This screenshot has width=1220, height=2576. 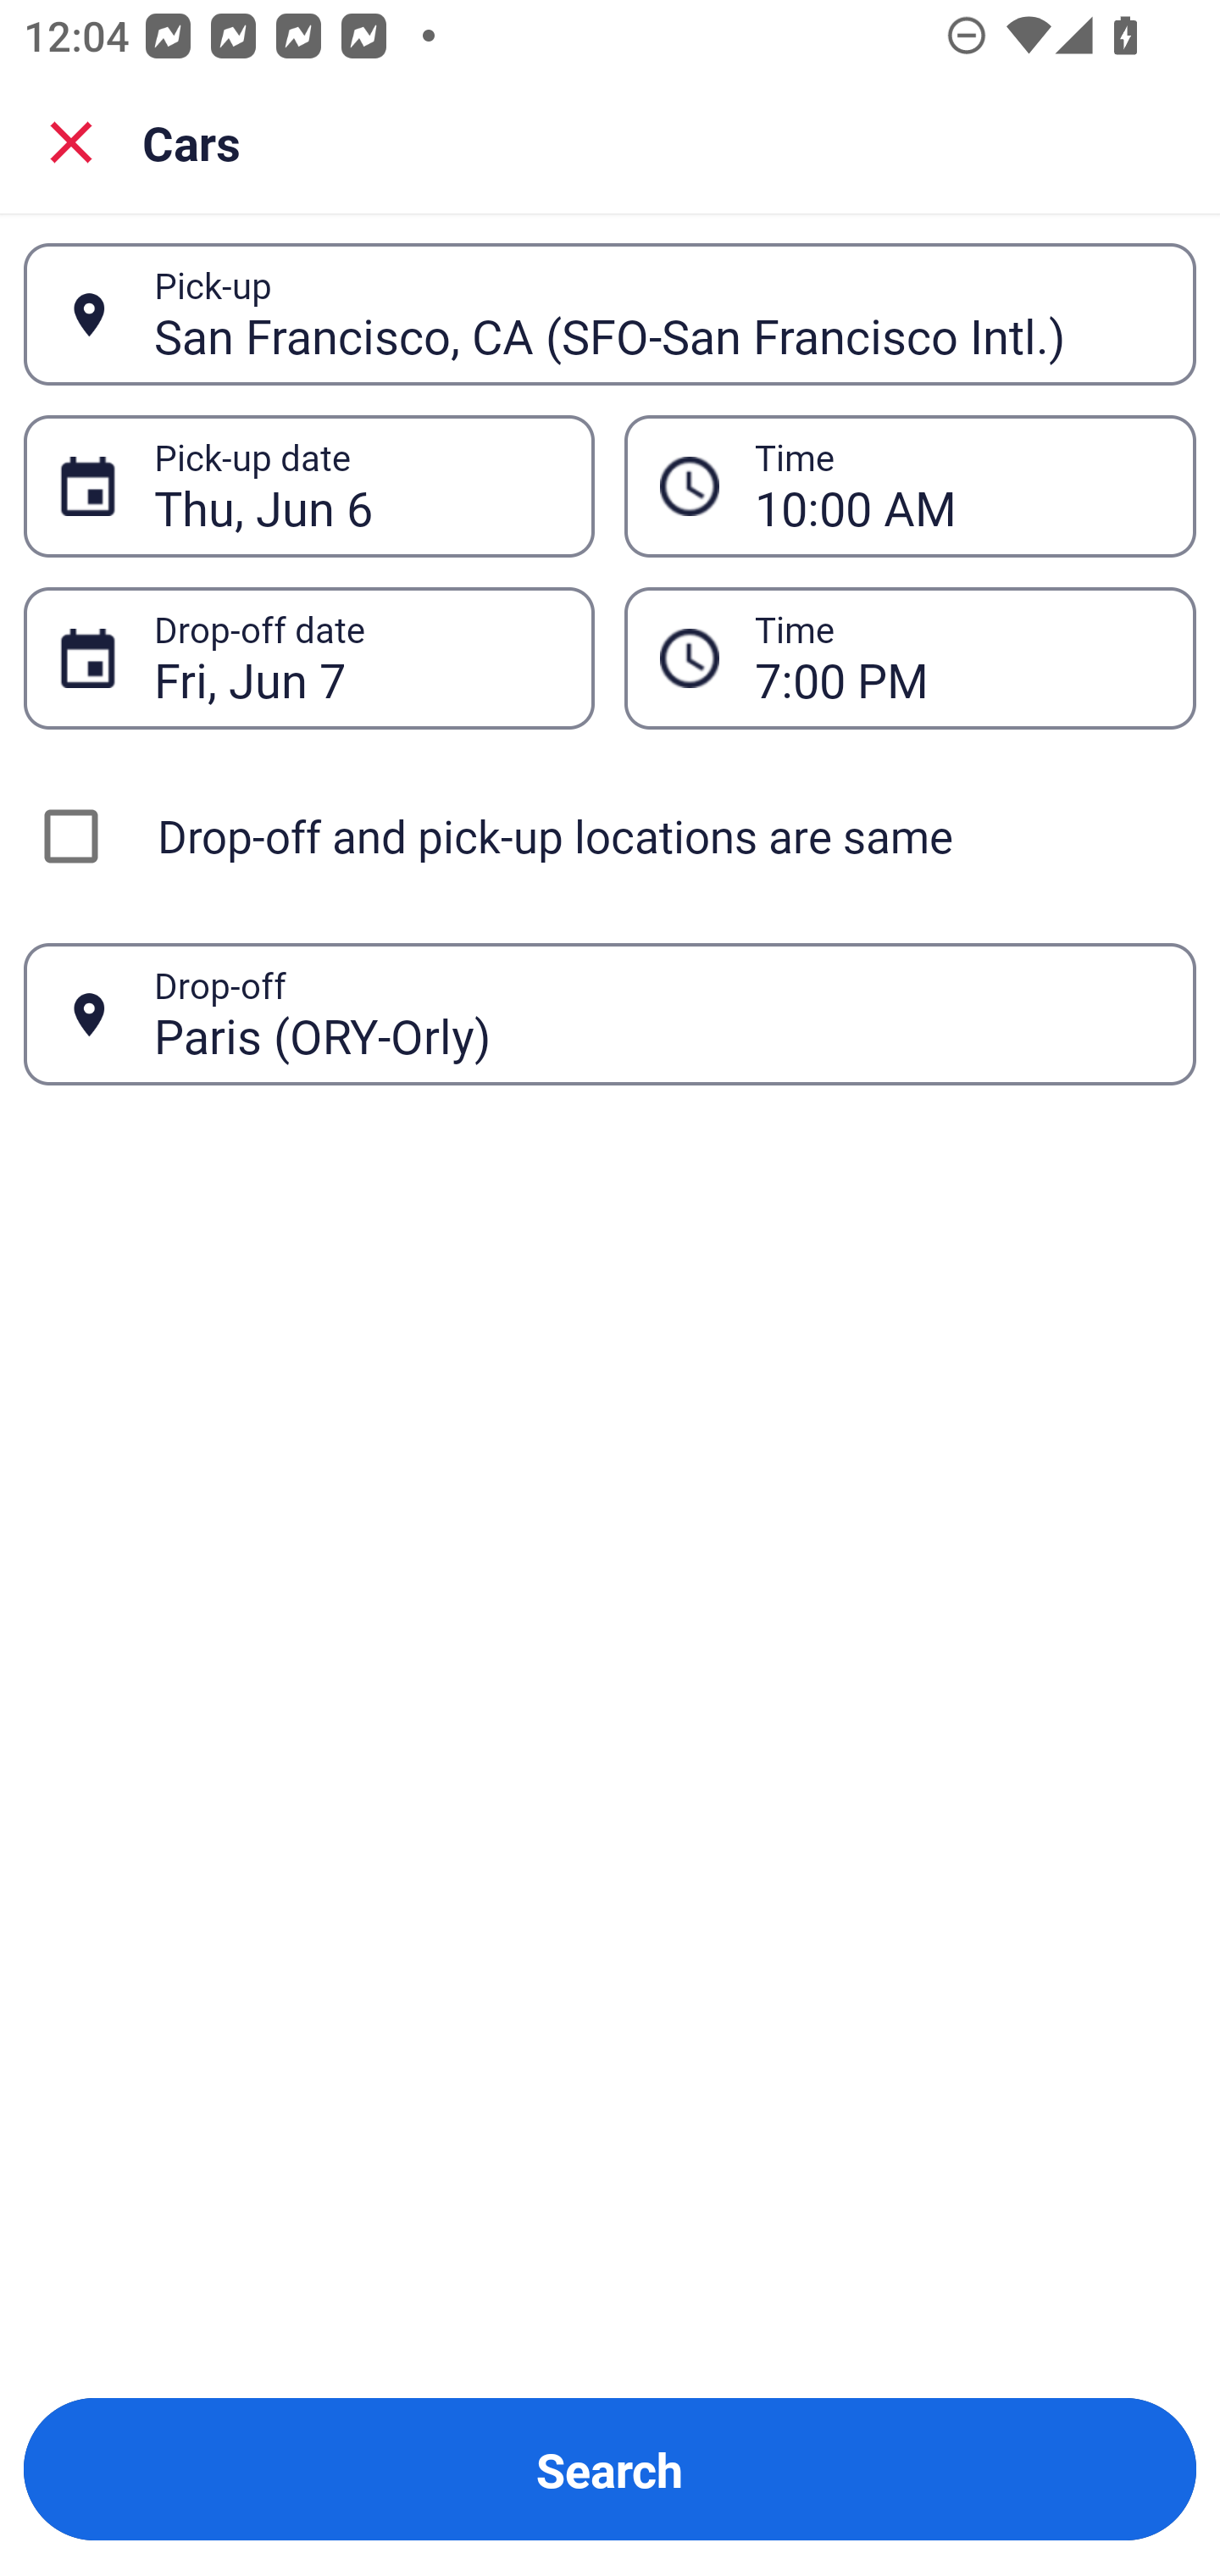 What do you see at coordinates (910, 658) in the screenshot?
I see `7:00 PM` at bounding box center [910, 658].